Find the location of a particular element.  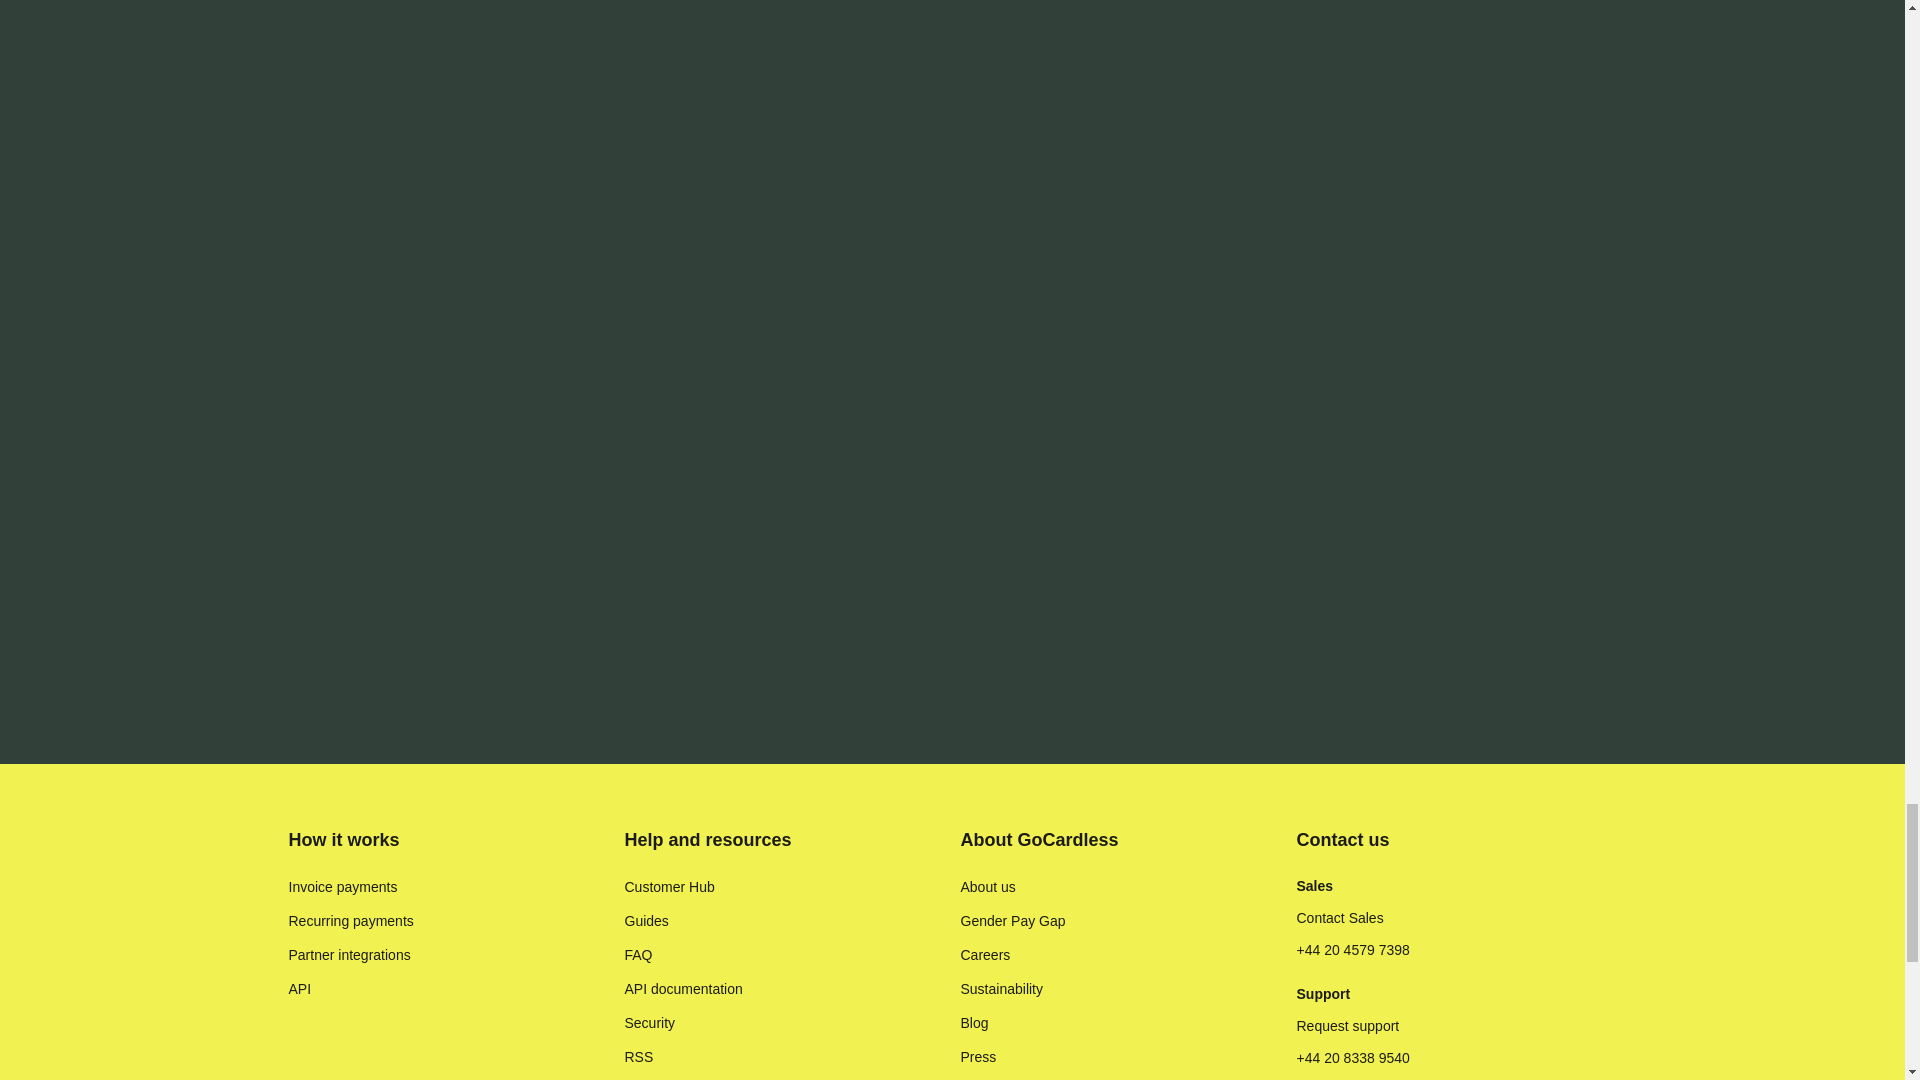

Guides is located at coordinates (646, 920).